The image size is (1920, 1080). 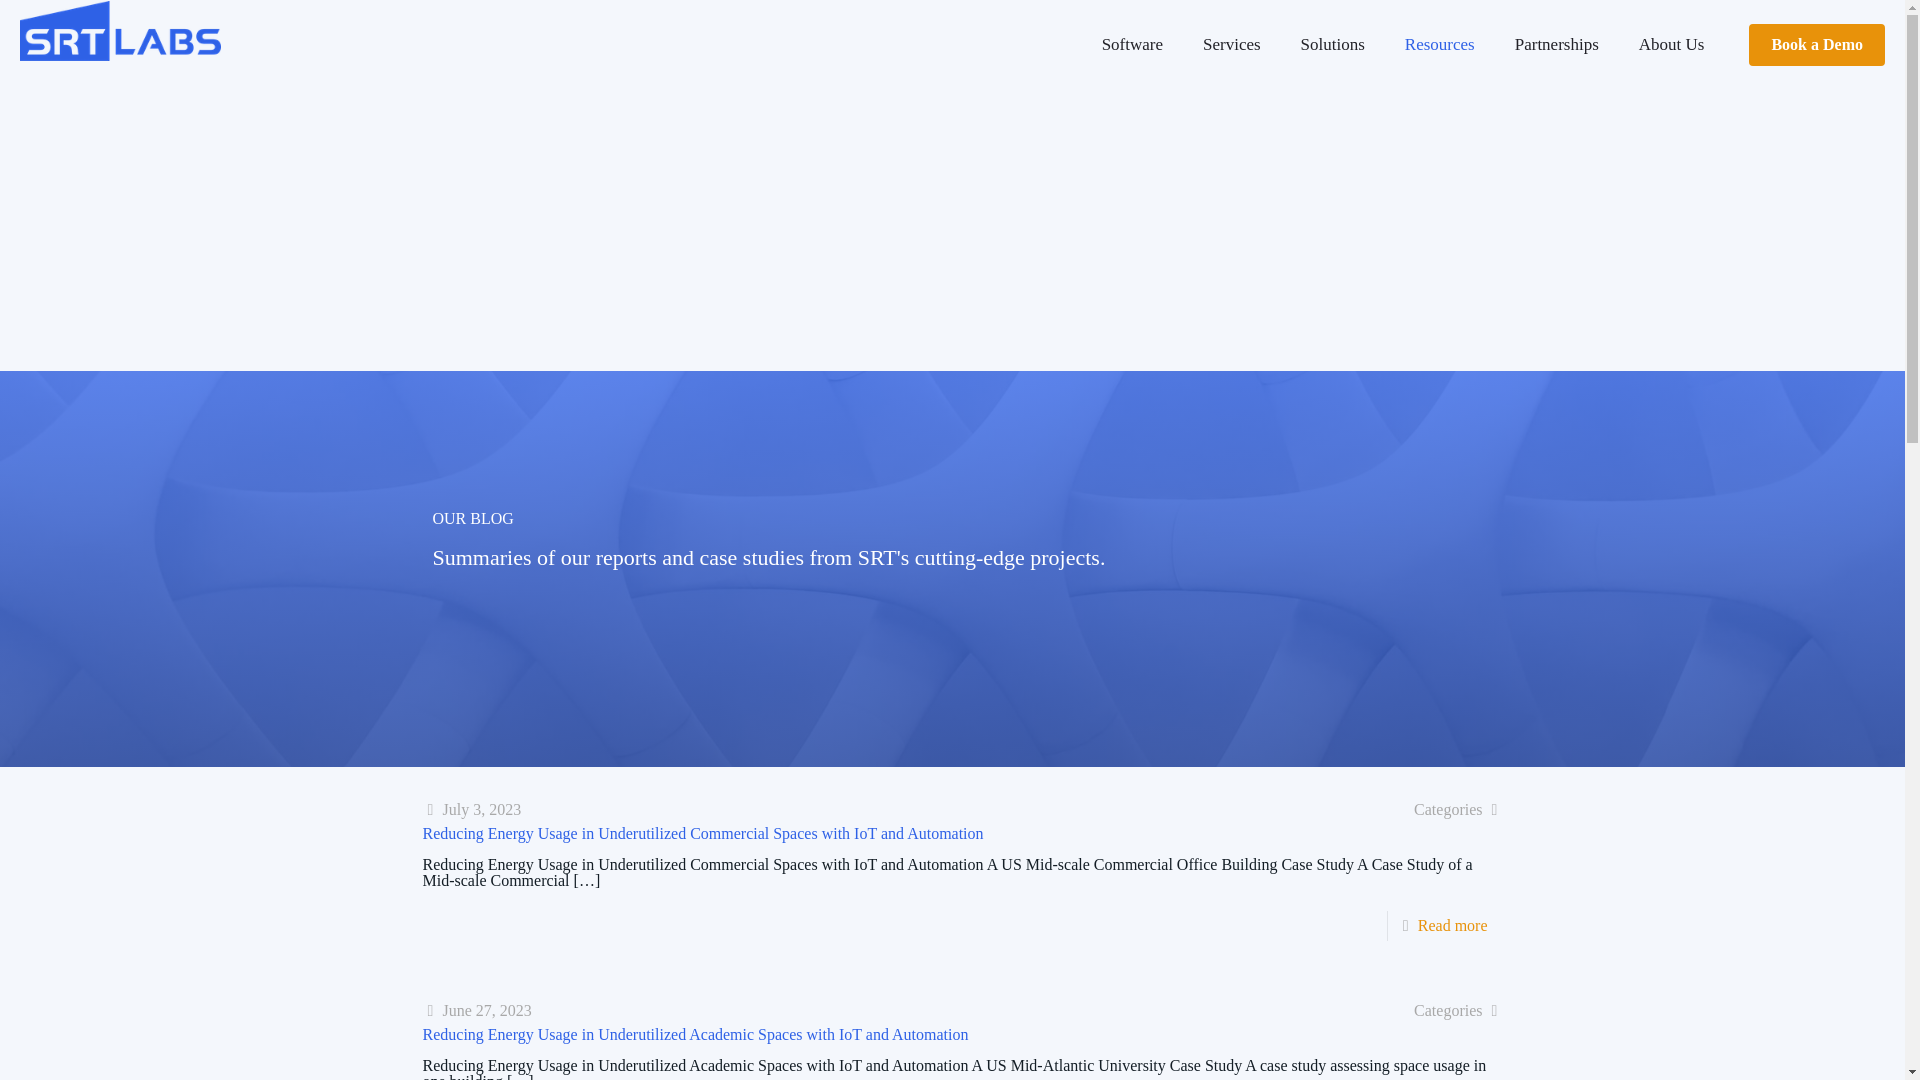 I want to click on Solutions, so click(x=1332, y=44).